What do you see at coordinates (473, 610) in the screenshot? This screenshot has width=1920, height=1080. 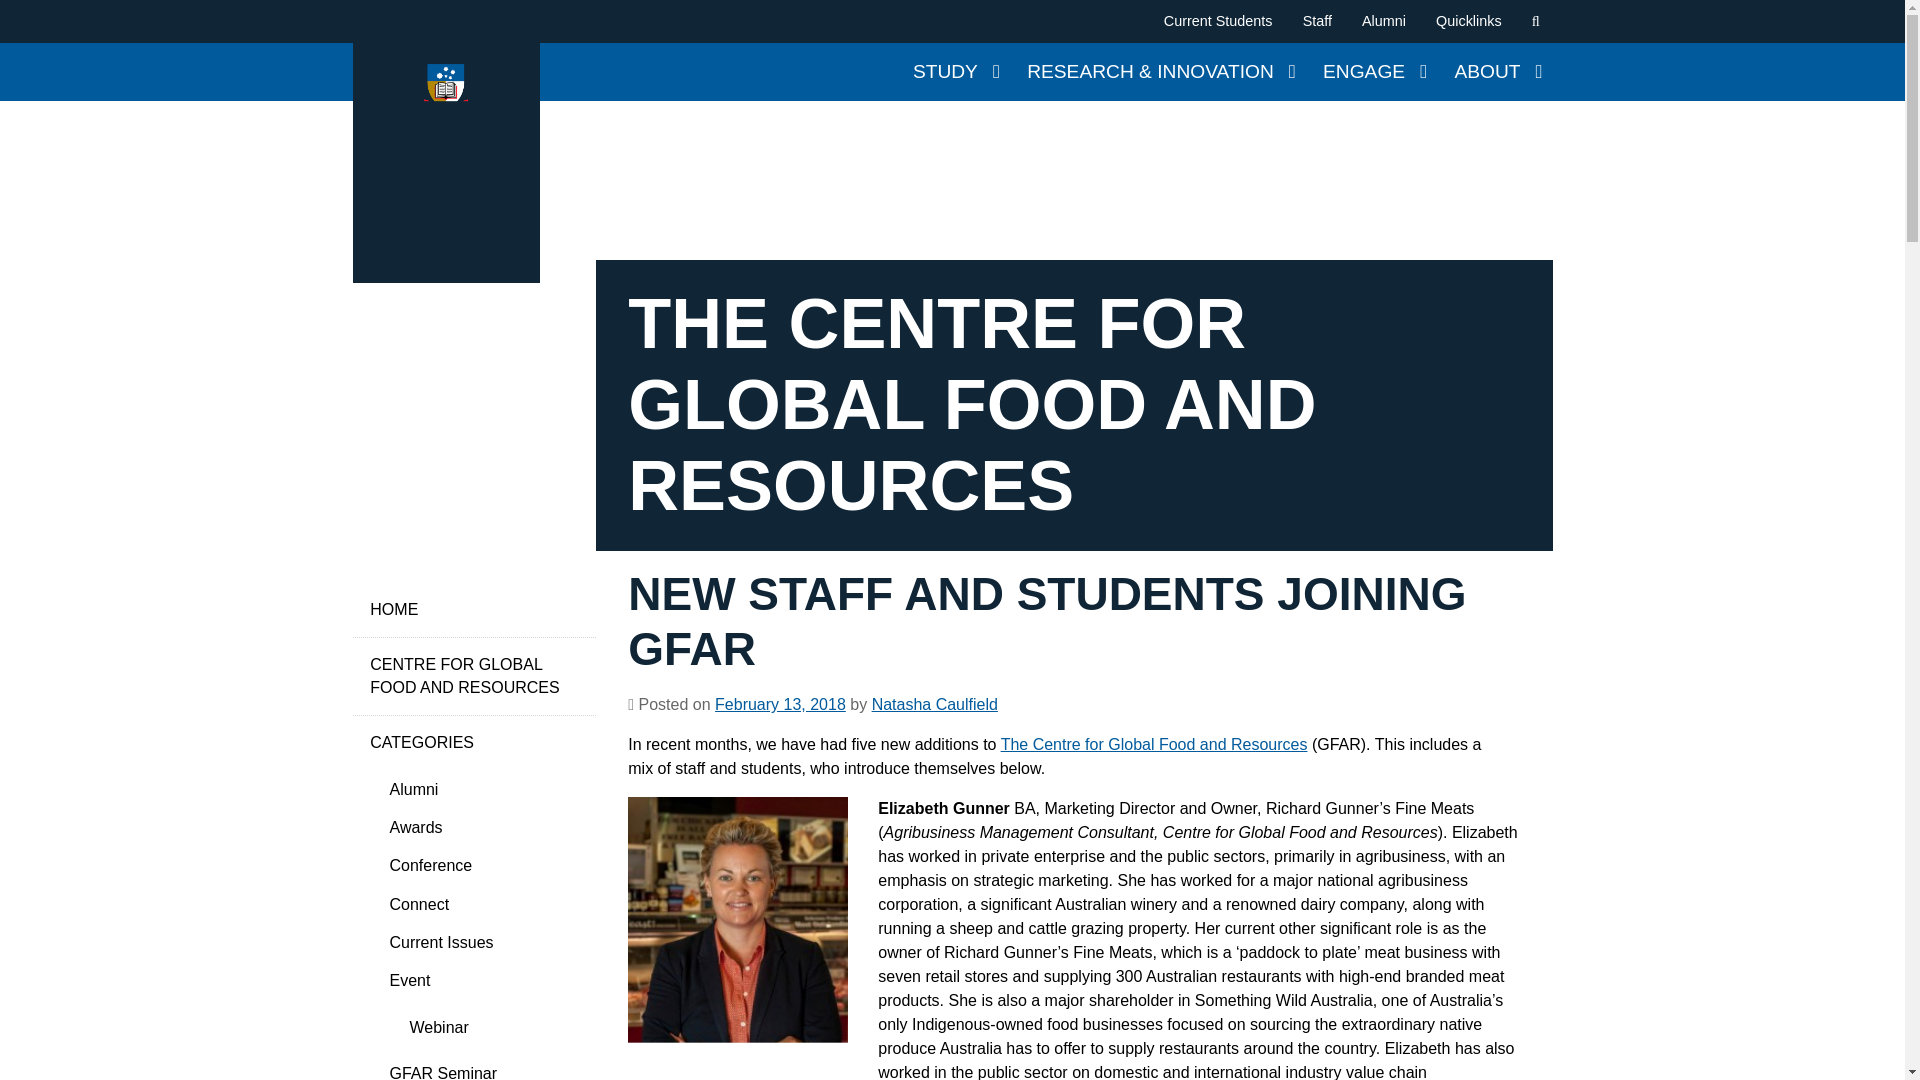 I see `HOME` at bounding box center [473, 610].